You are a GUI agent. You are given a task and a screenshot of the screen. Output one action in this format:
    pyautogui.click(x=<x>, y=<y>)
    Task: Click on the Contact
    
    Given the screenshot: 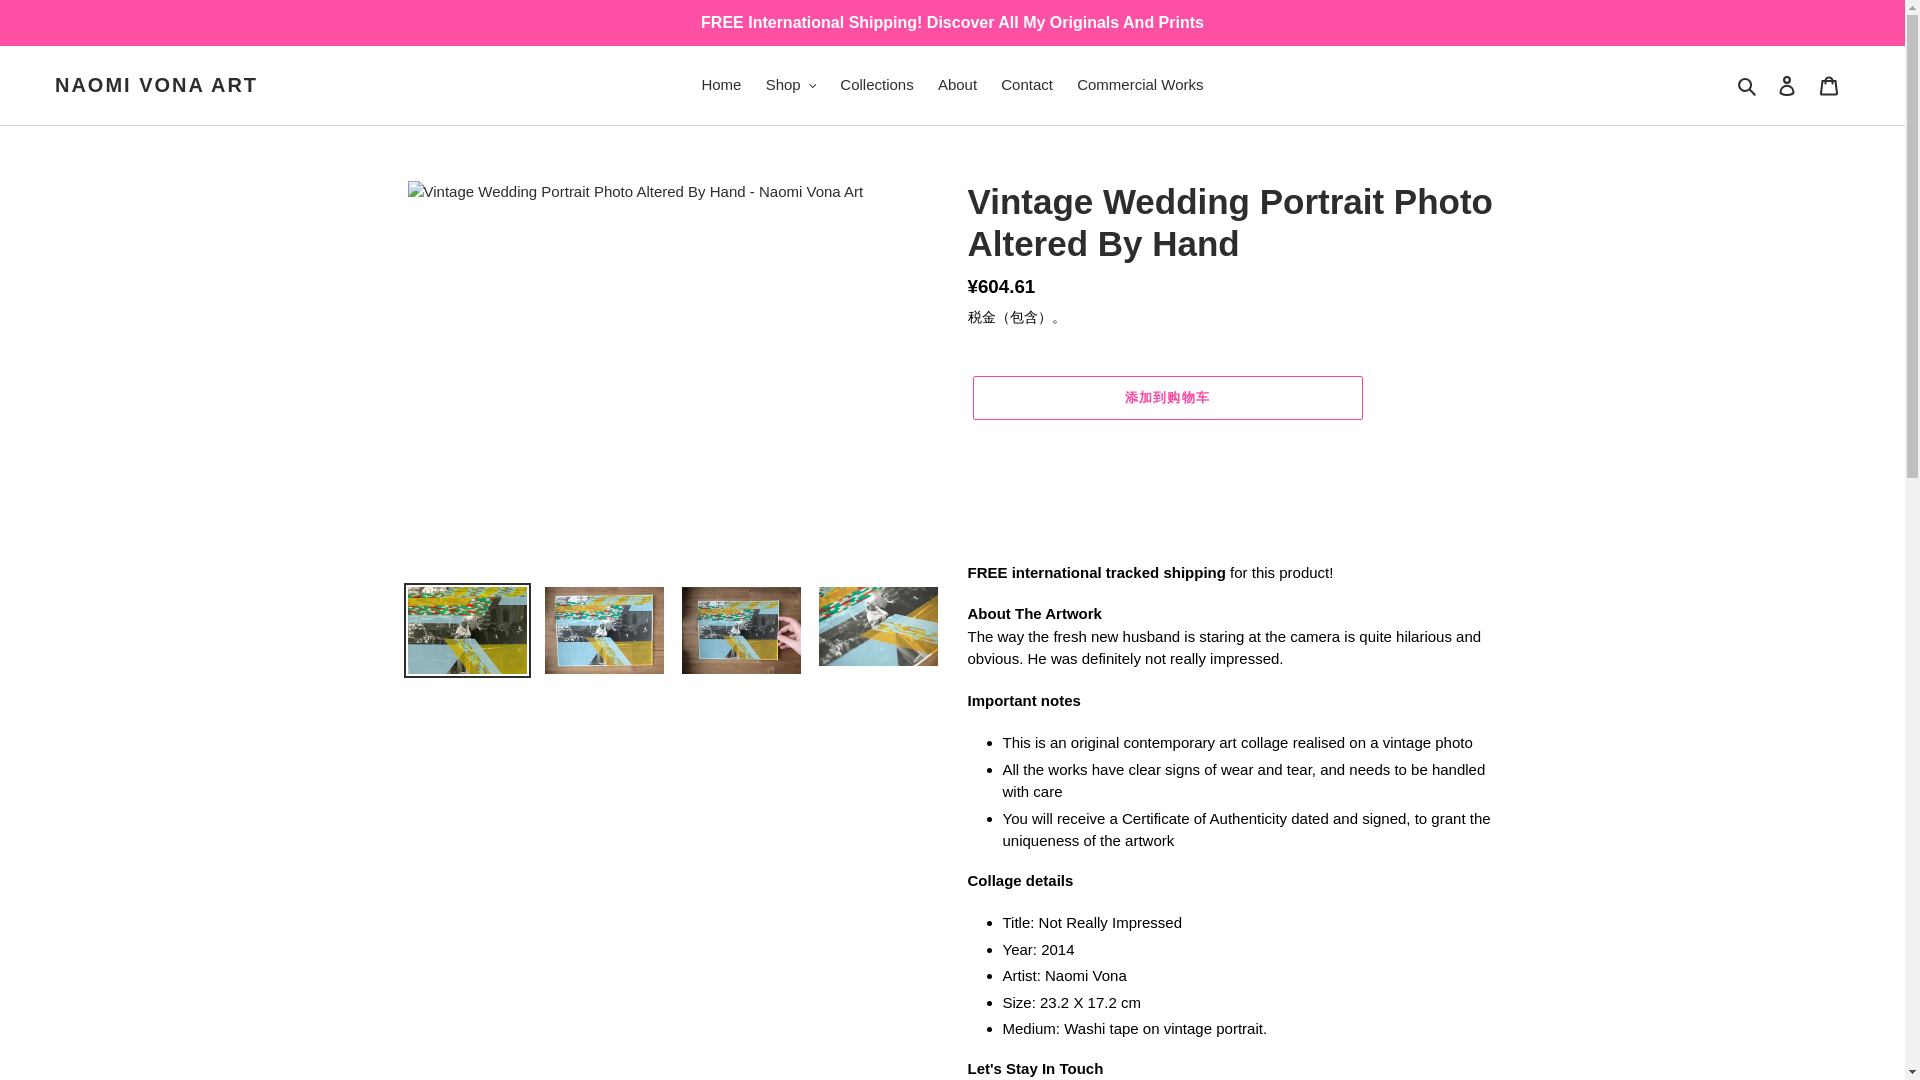 What is the action you would take?
    pyautogui.click(x=1026, y=86)
    